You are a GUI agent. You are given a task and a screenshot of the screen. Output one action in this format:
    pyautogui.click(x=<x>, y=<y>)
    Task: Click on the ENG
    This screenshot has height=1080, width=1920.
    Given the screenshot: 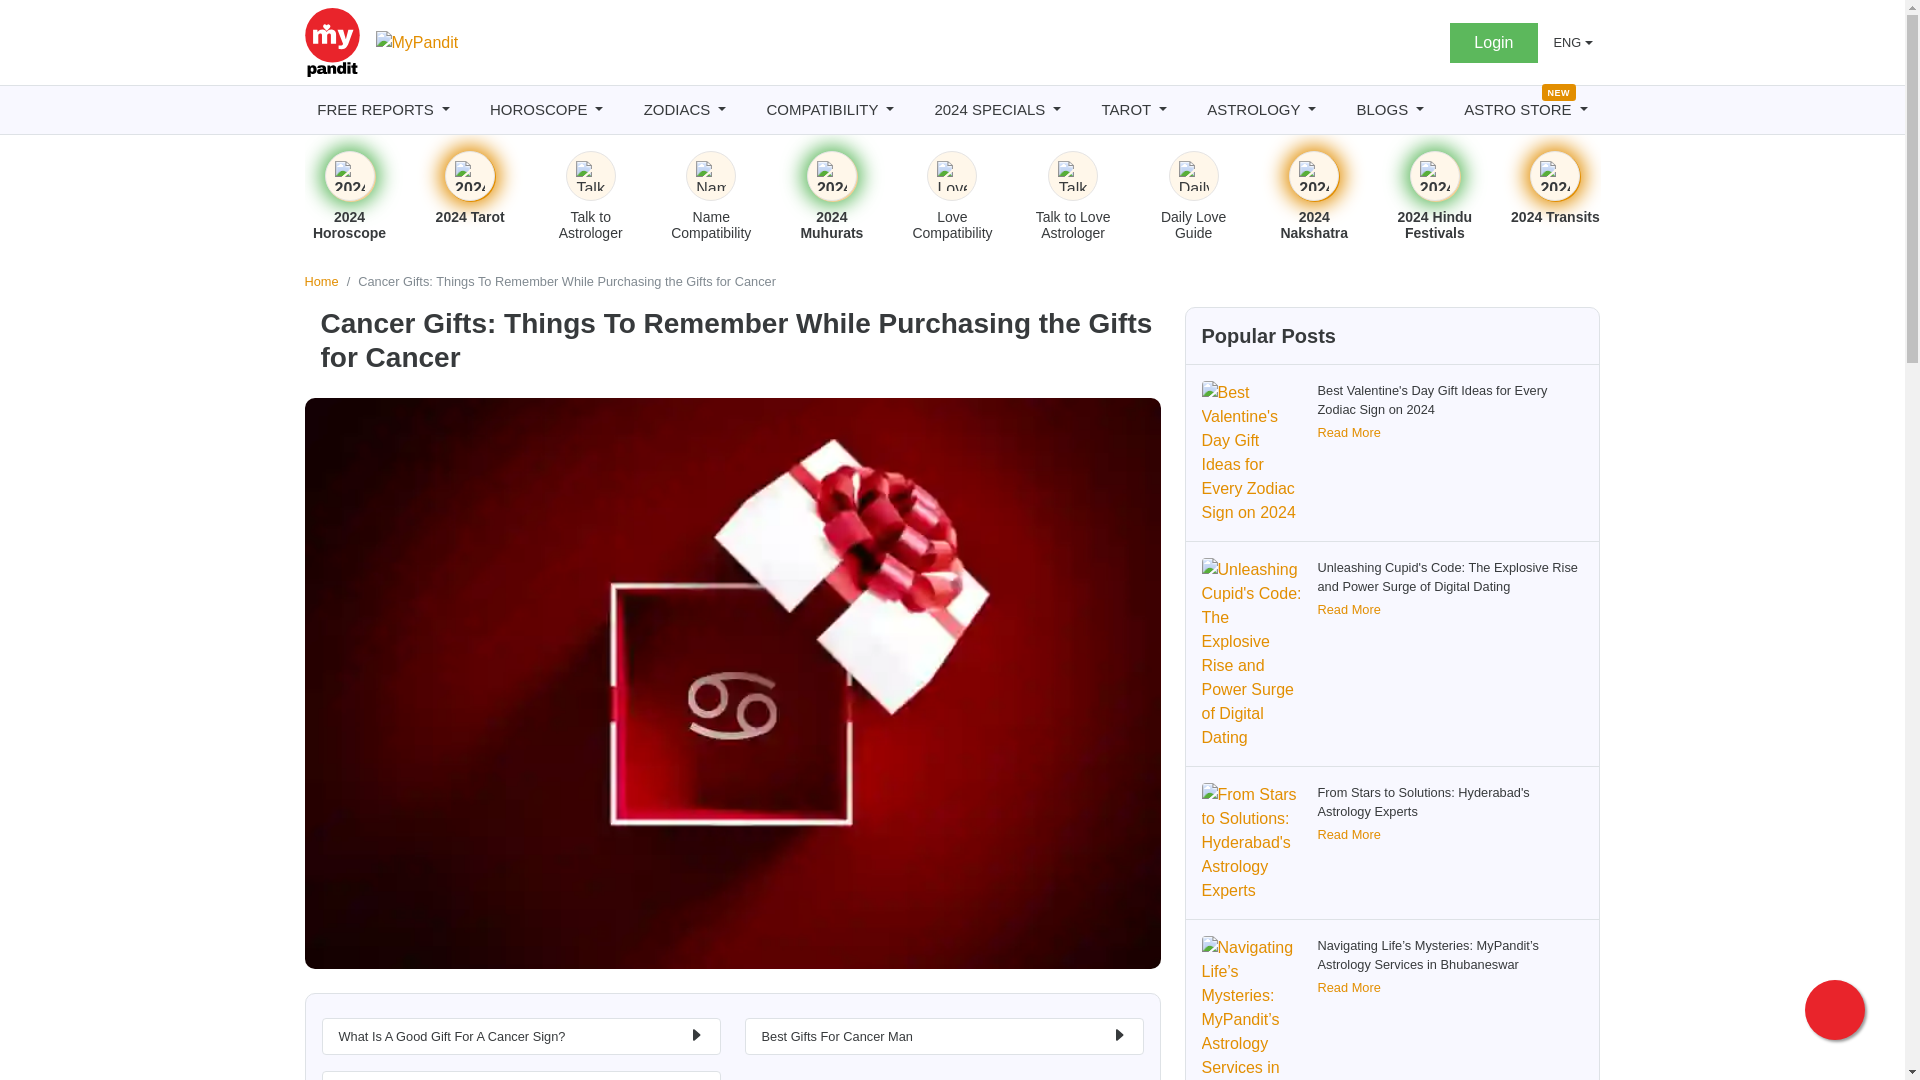 What is the action you would take?
    pyautogui.click(x=1573, y=42)
    